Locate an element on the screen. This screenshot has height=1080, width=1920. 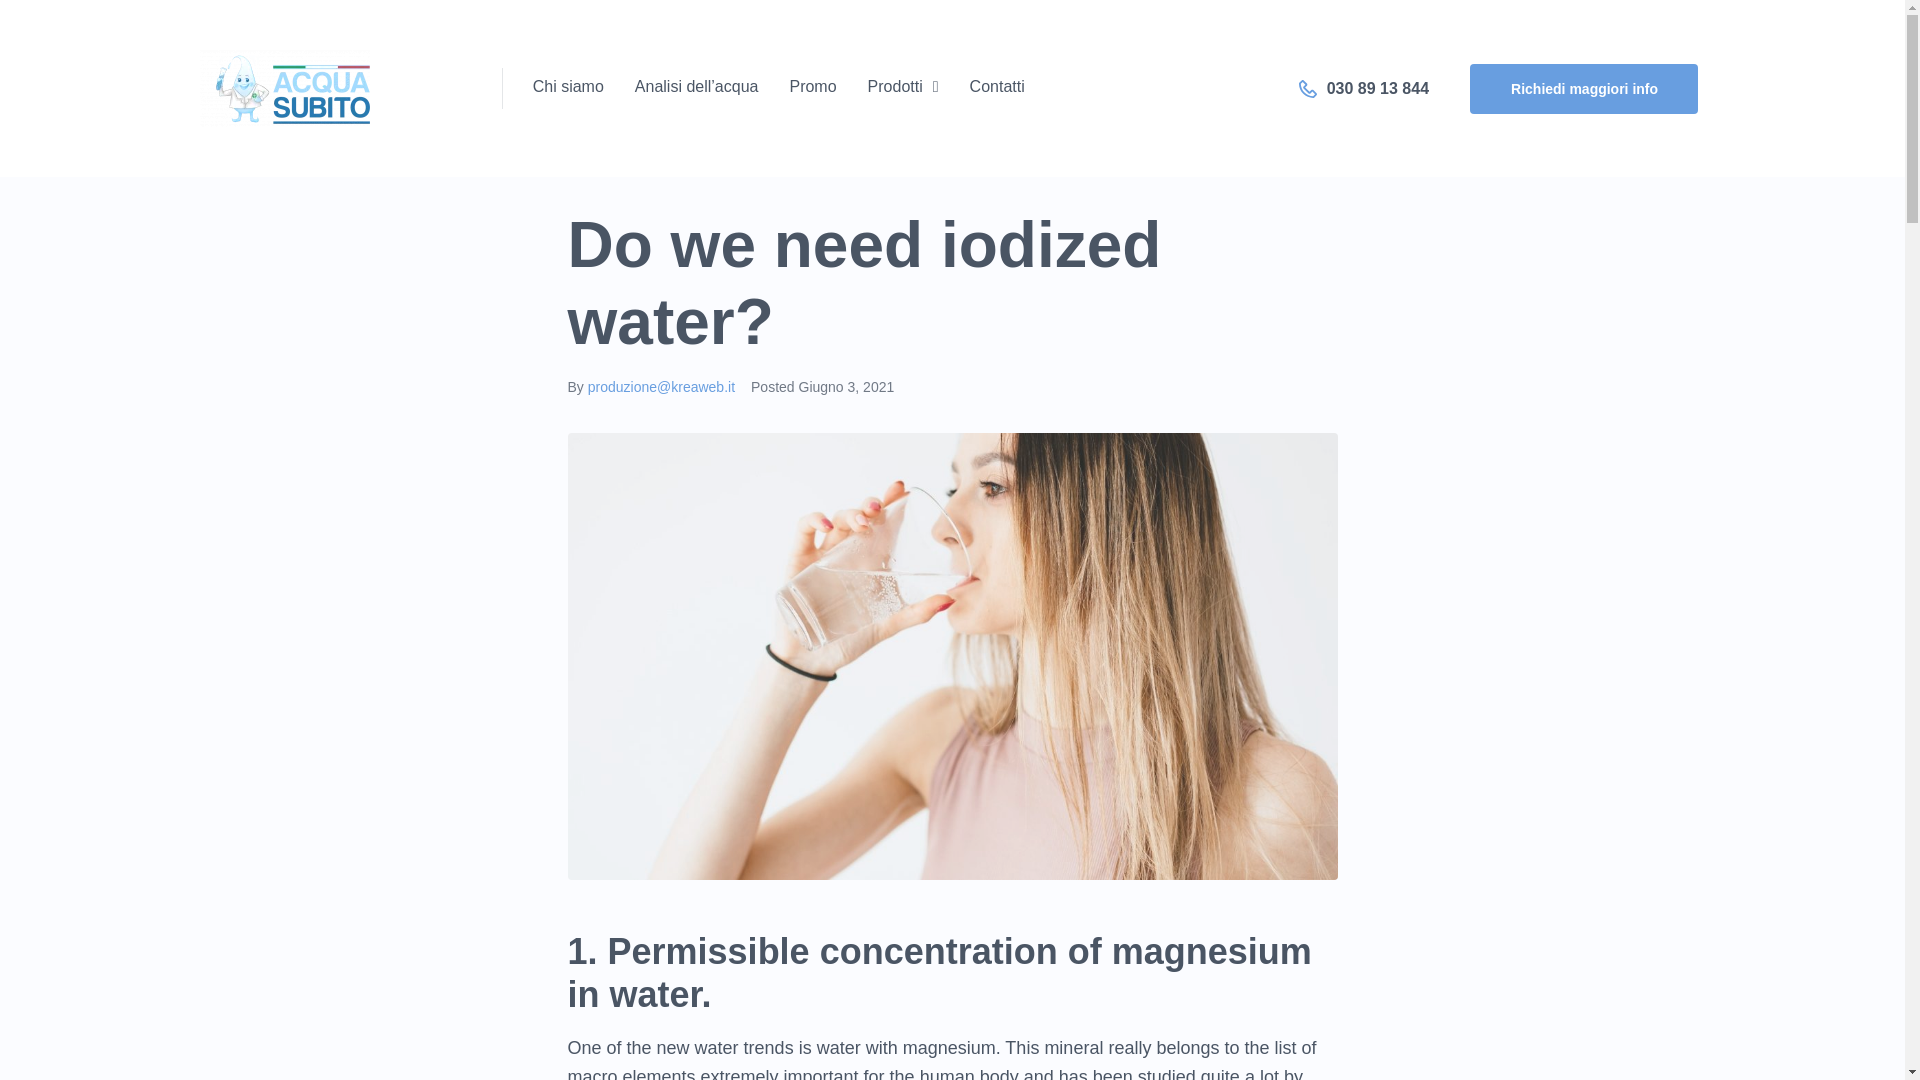
Chi siamo is located at coordinates (568, 88).